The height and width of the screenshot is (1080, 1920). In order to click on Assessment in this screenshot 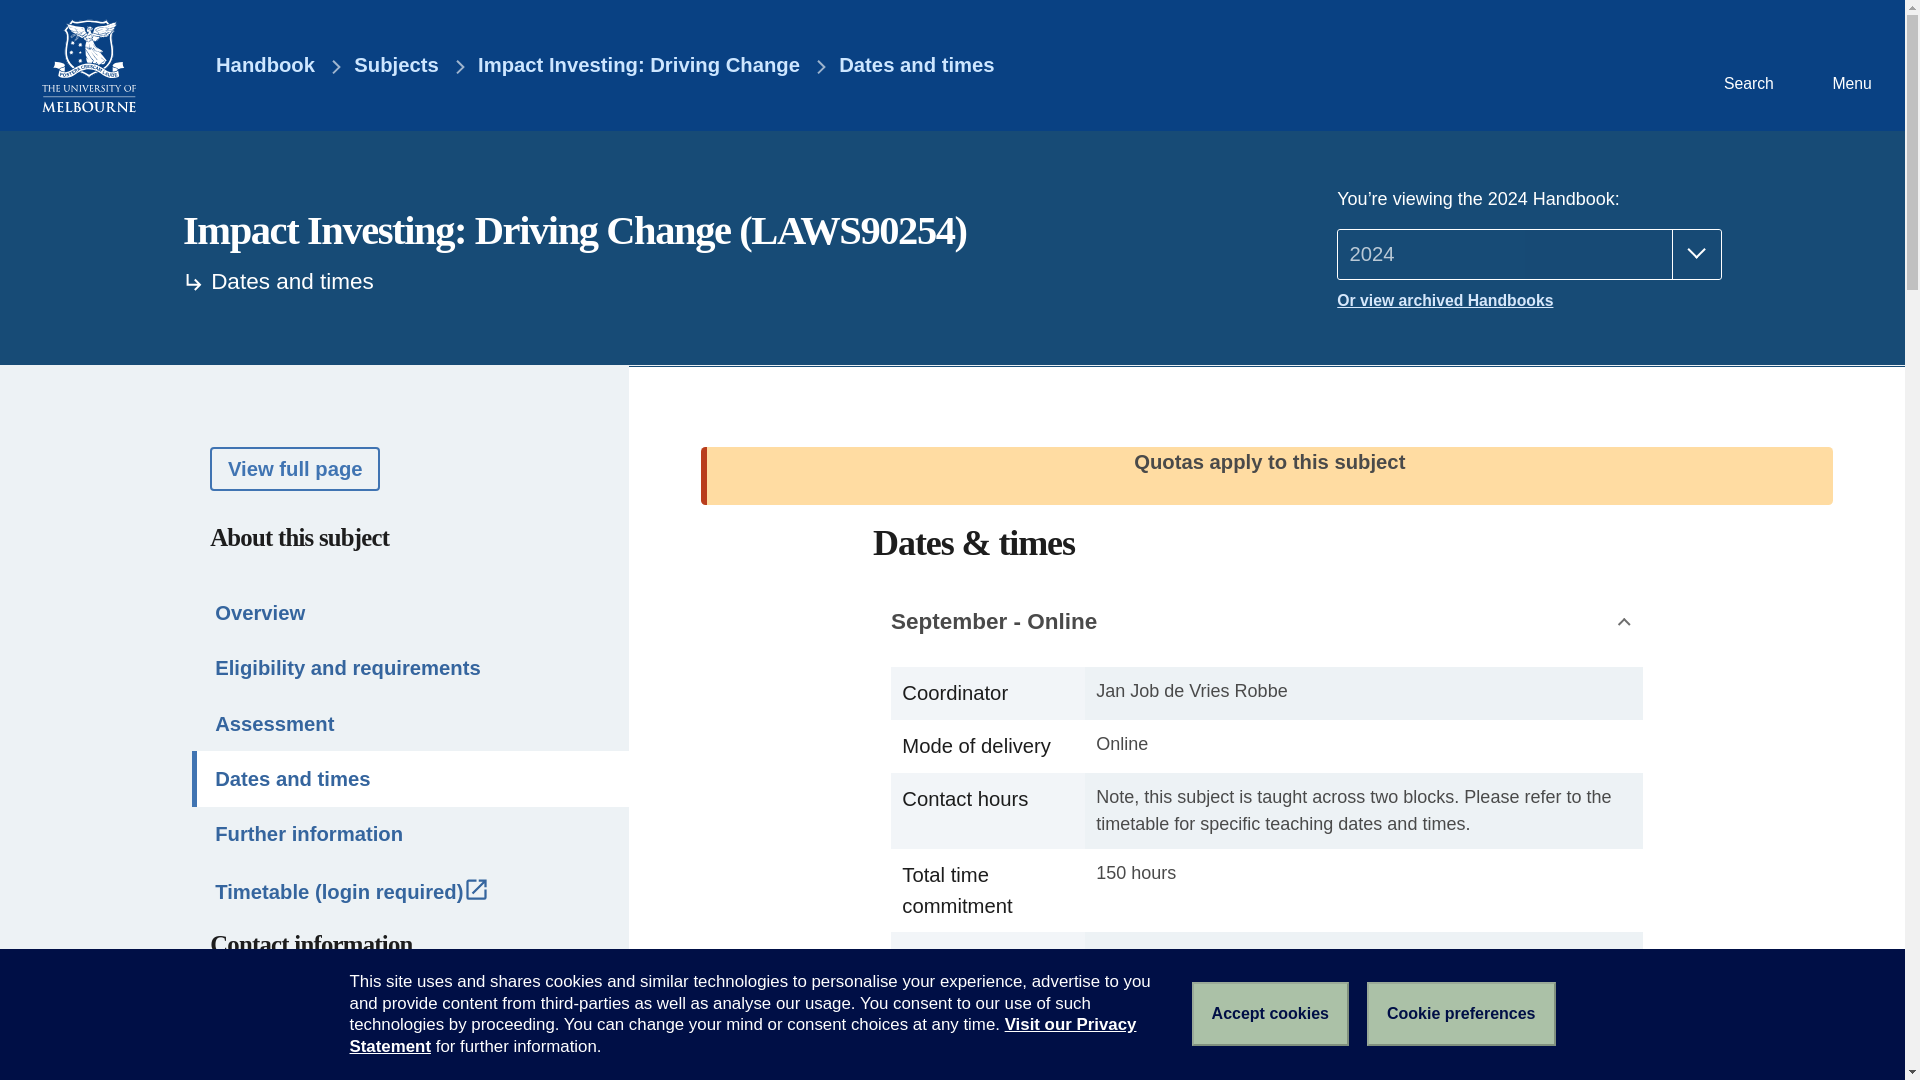, I will do `click(410, 722)`.